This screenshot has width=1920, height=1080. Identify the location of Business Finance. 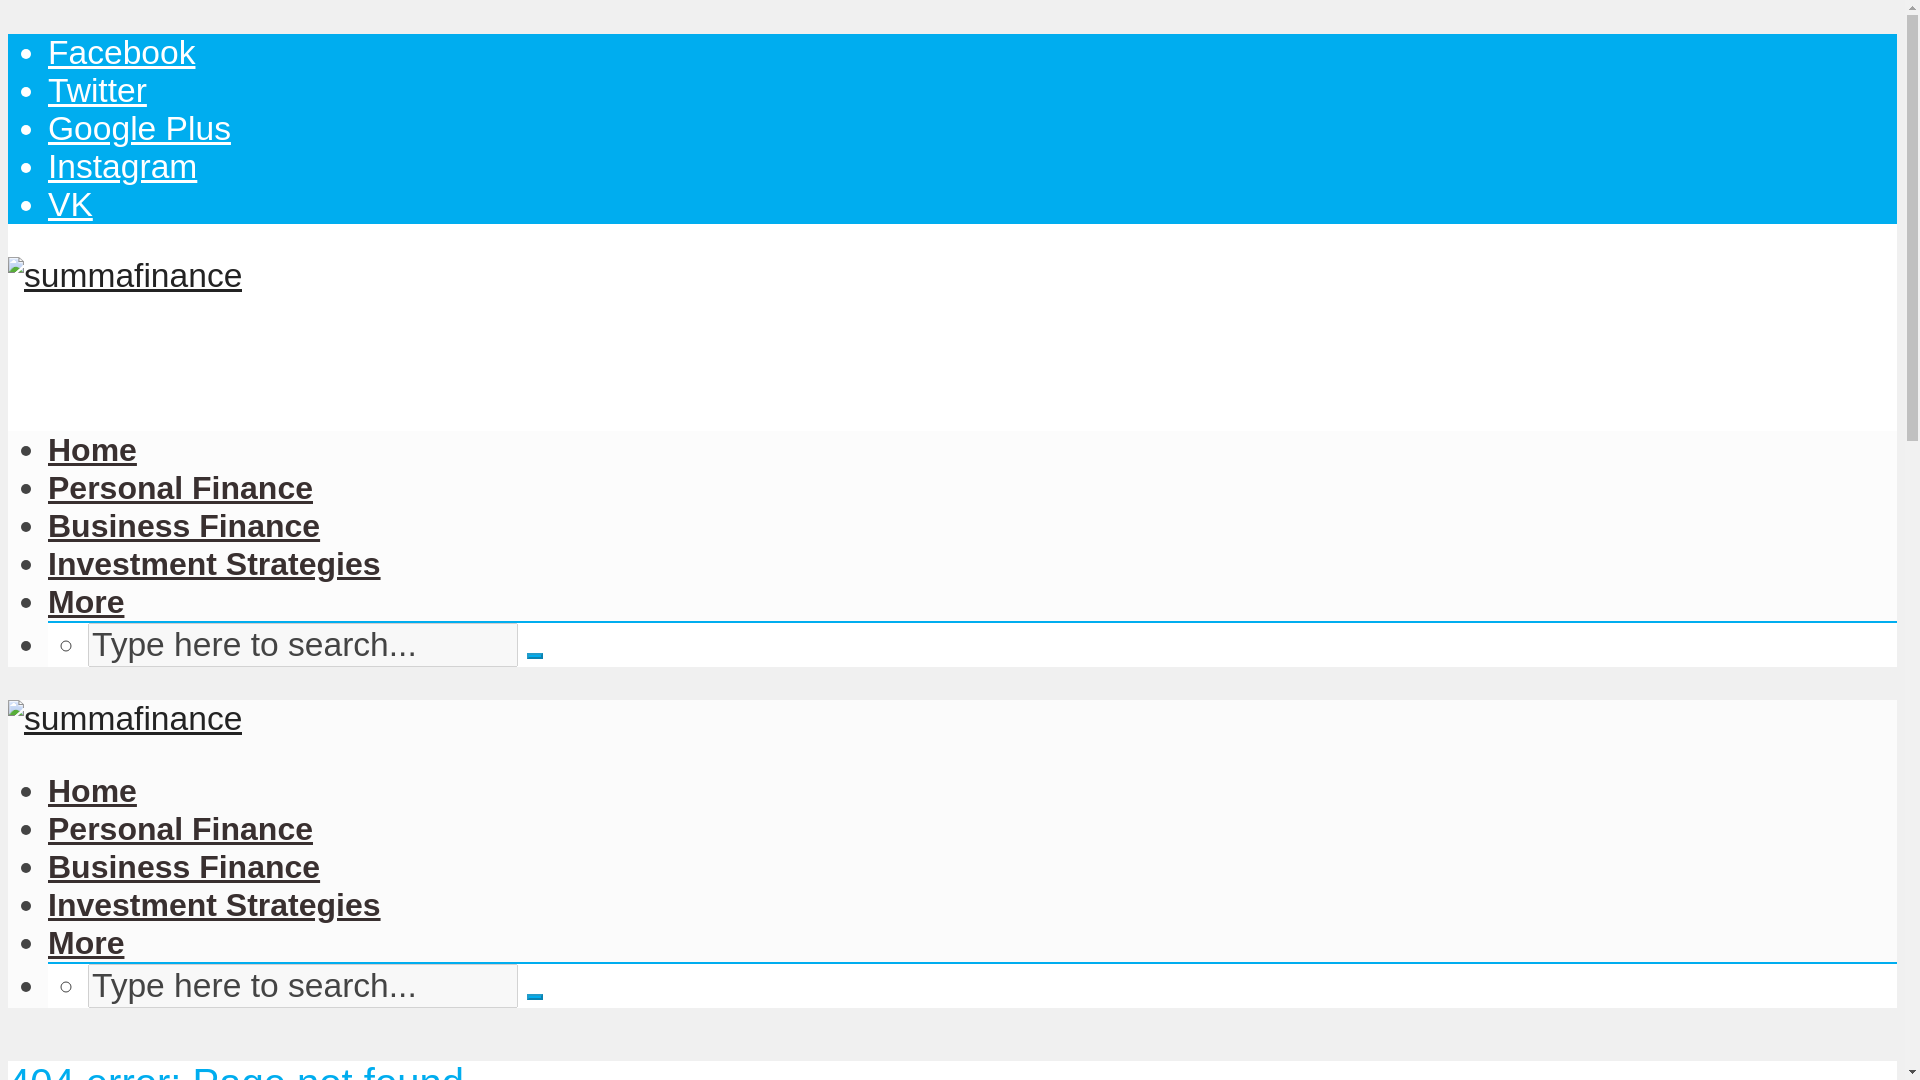
(184, 526).